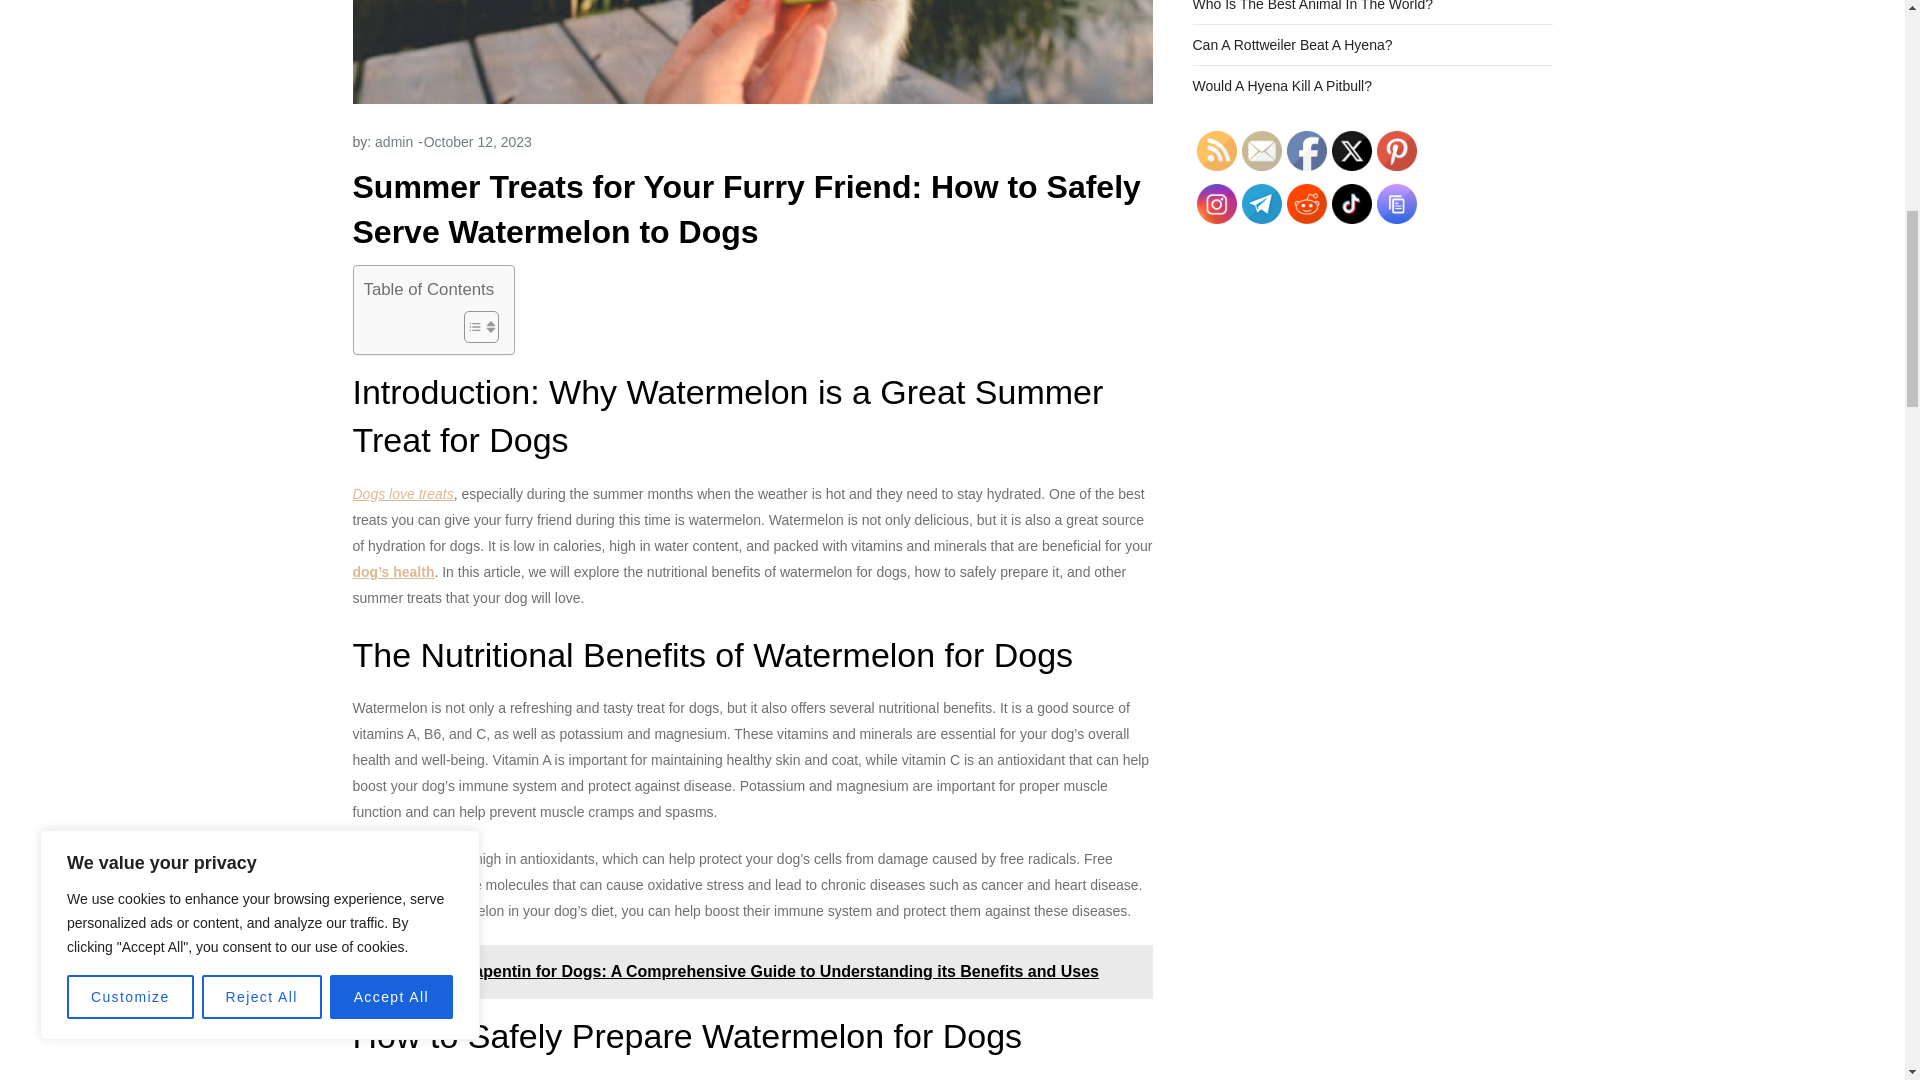 This screenshot has width=1920, height=1080. What do you see at coordinates (393, 142) in the screenshot?
I see `admin` at bounding box center [393, 142].